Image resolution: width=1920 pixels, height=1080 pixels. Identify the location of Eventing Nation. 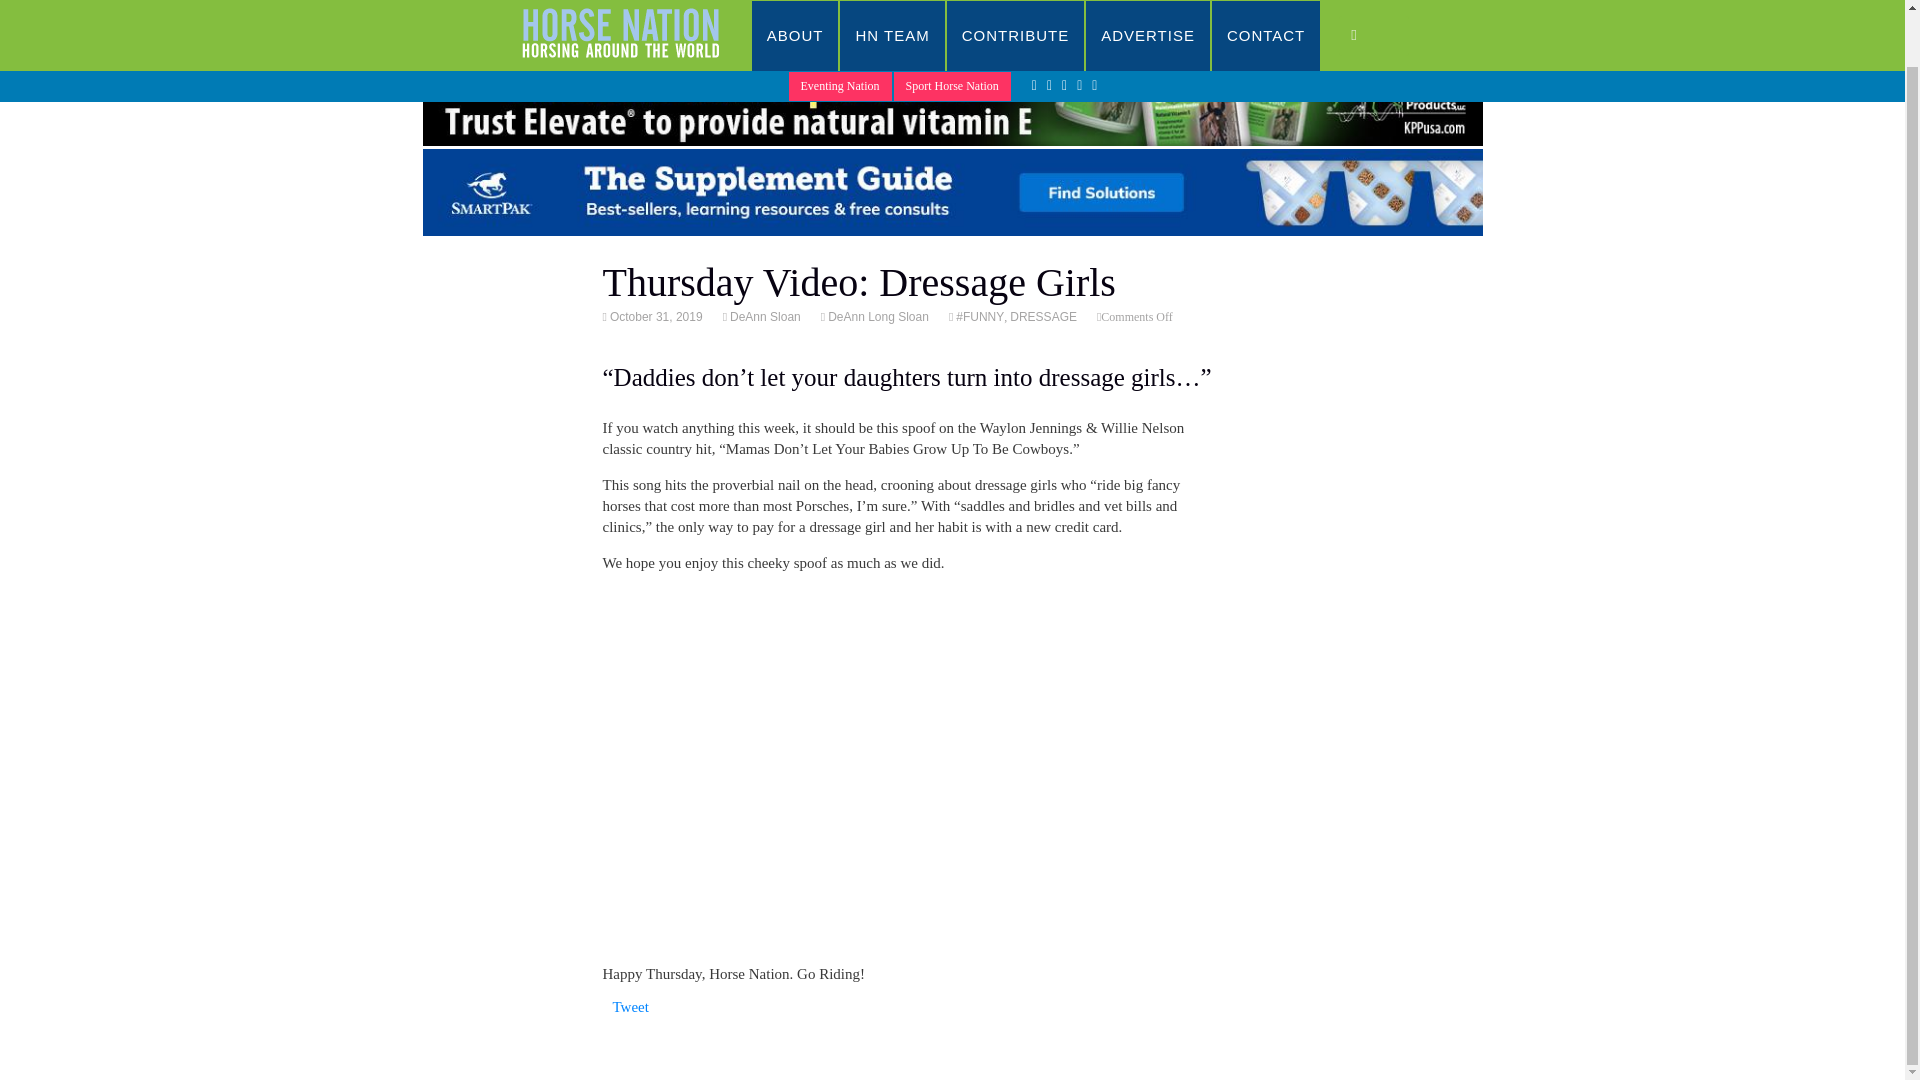
(840, 30).